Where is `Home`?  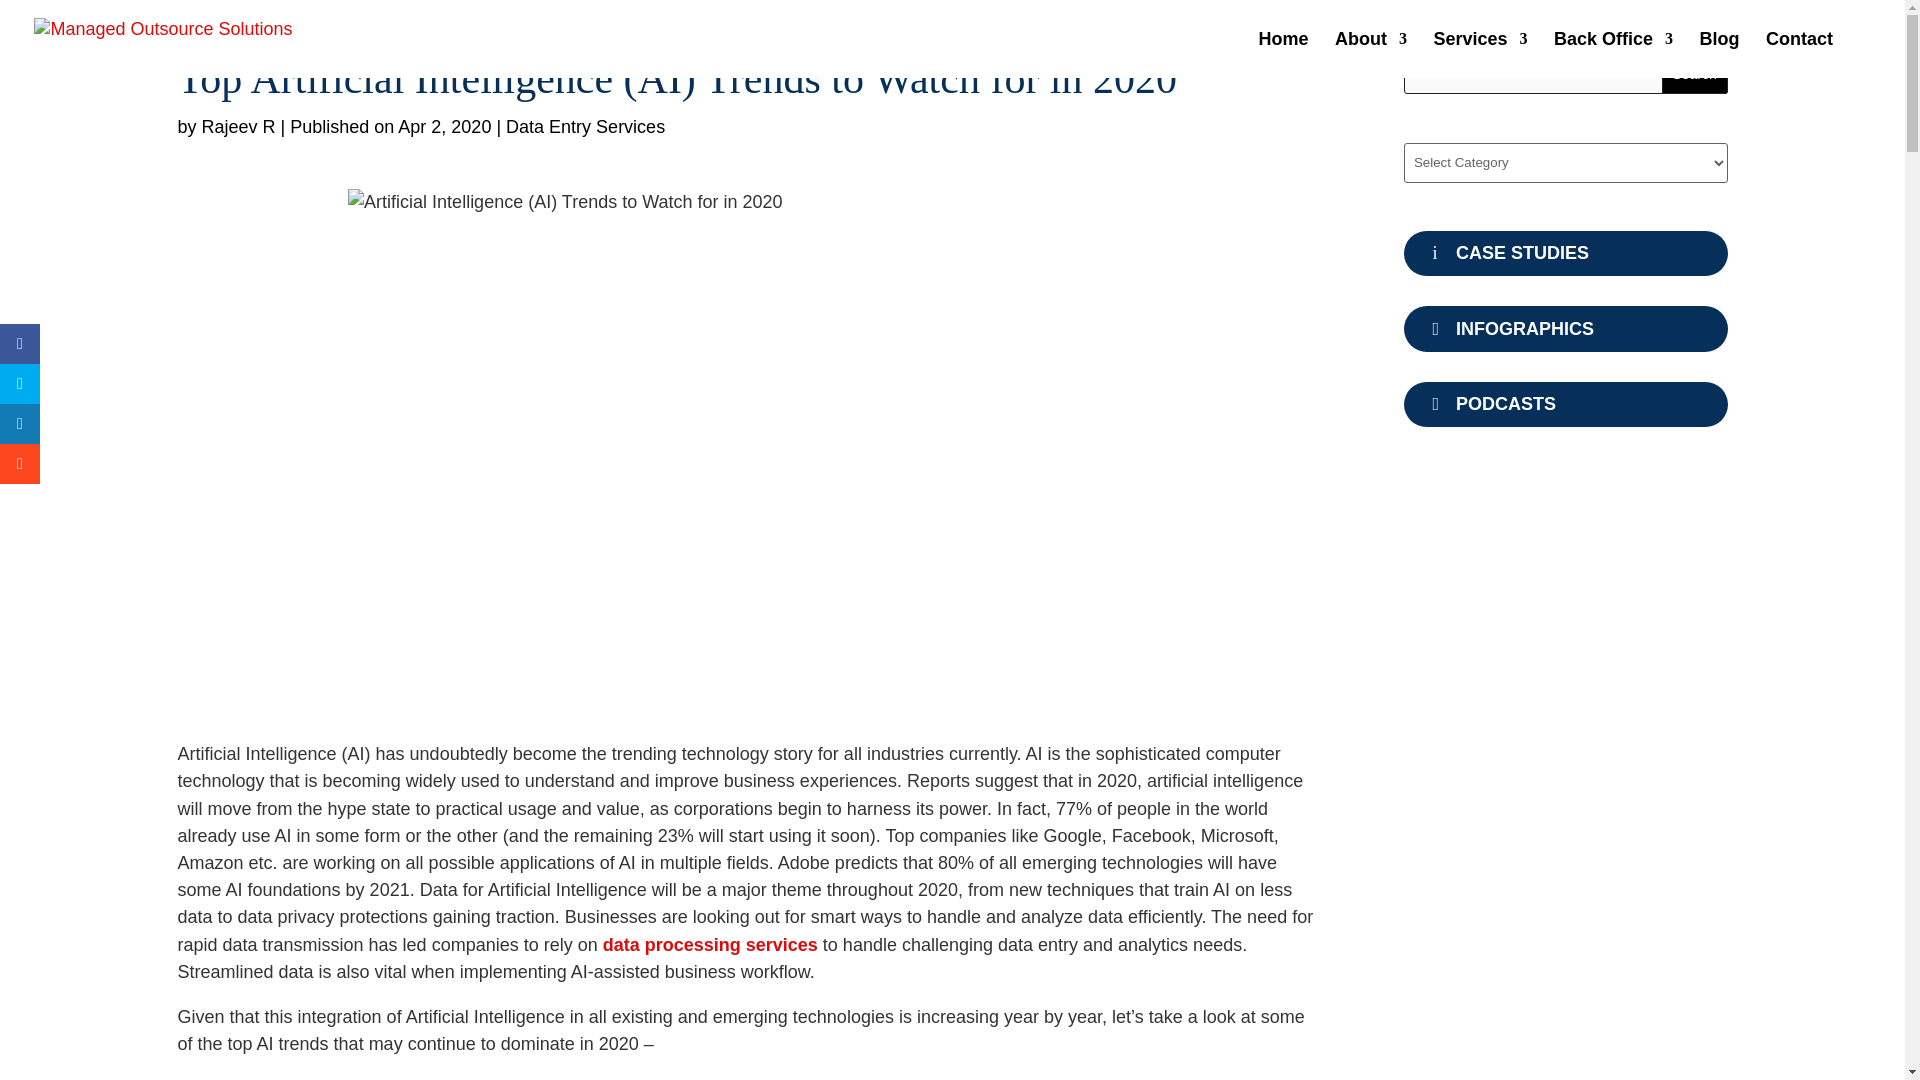 Home is located at coordinates (1284, 54).